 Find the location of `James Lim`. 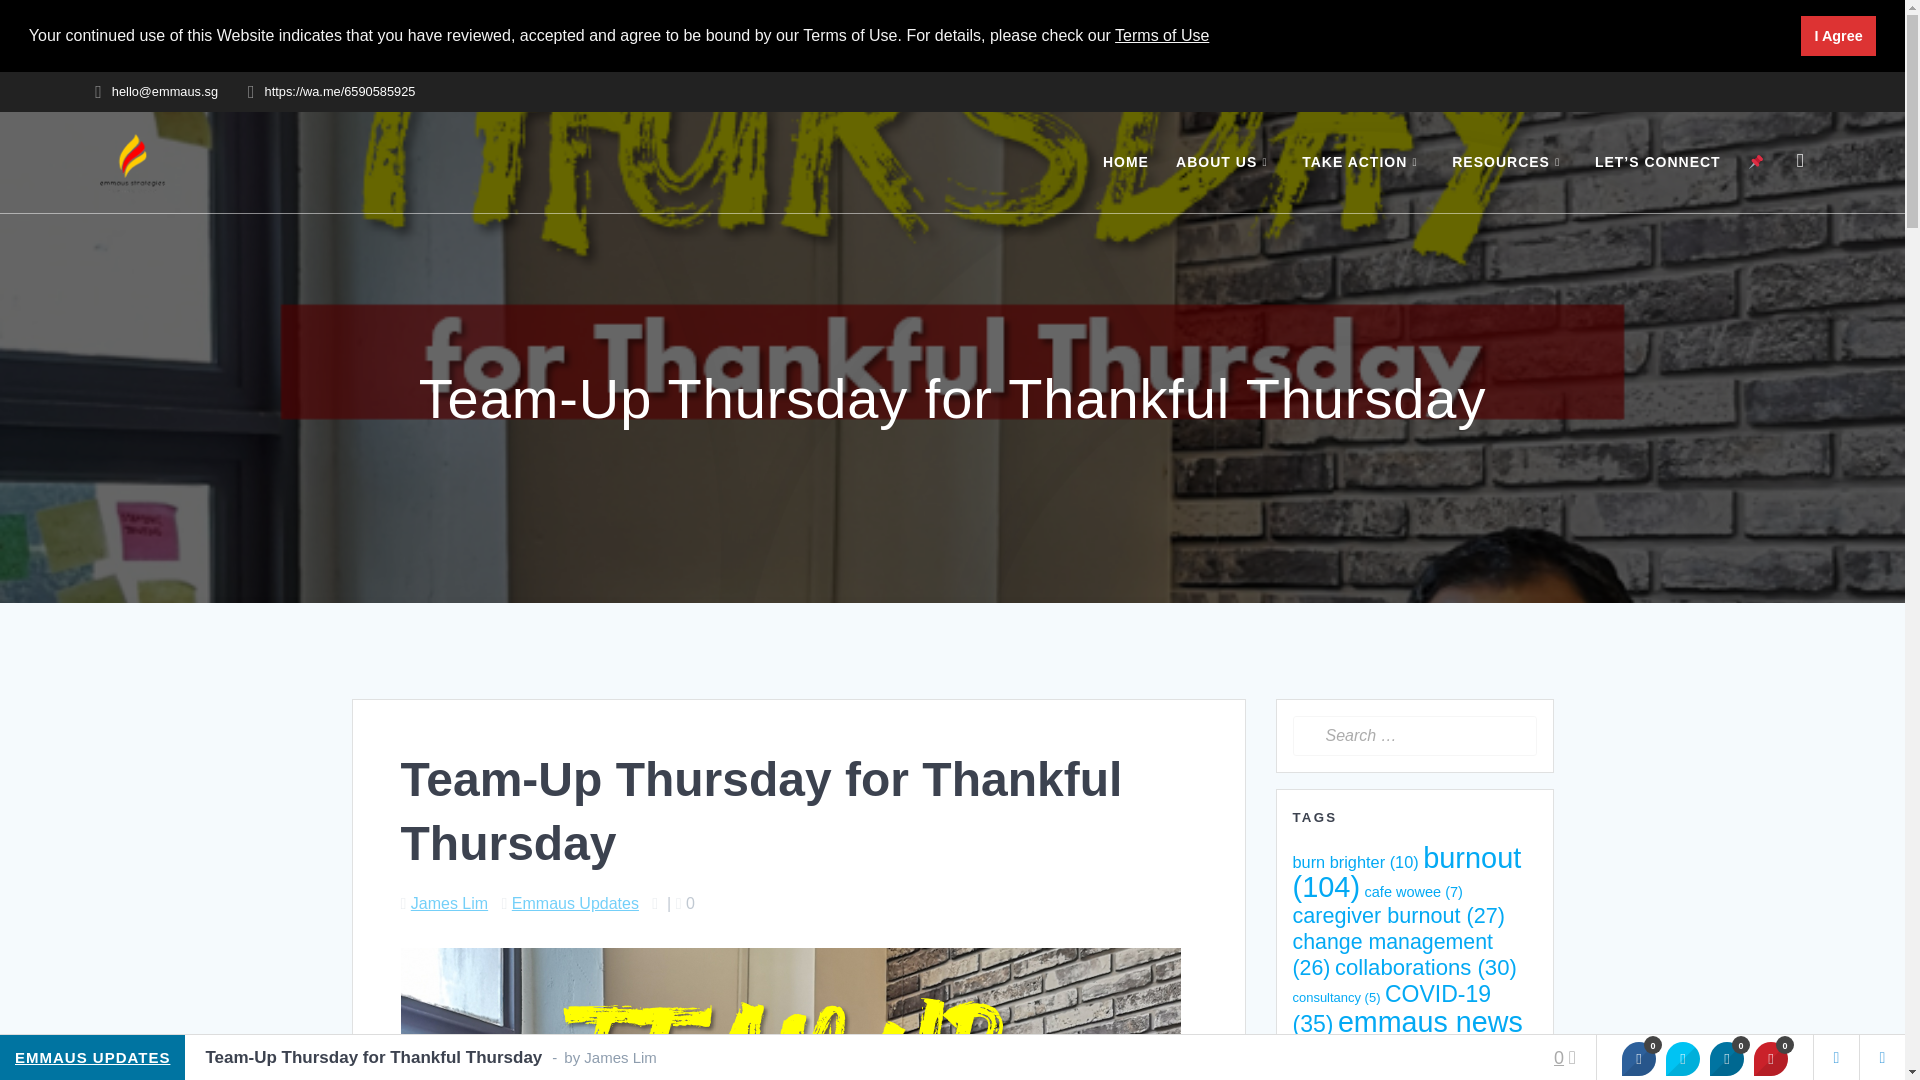

James Lim is located at coordinates (448, 903).